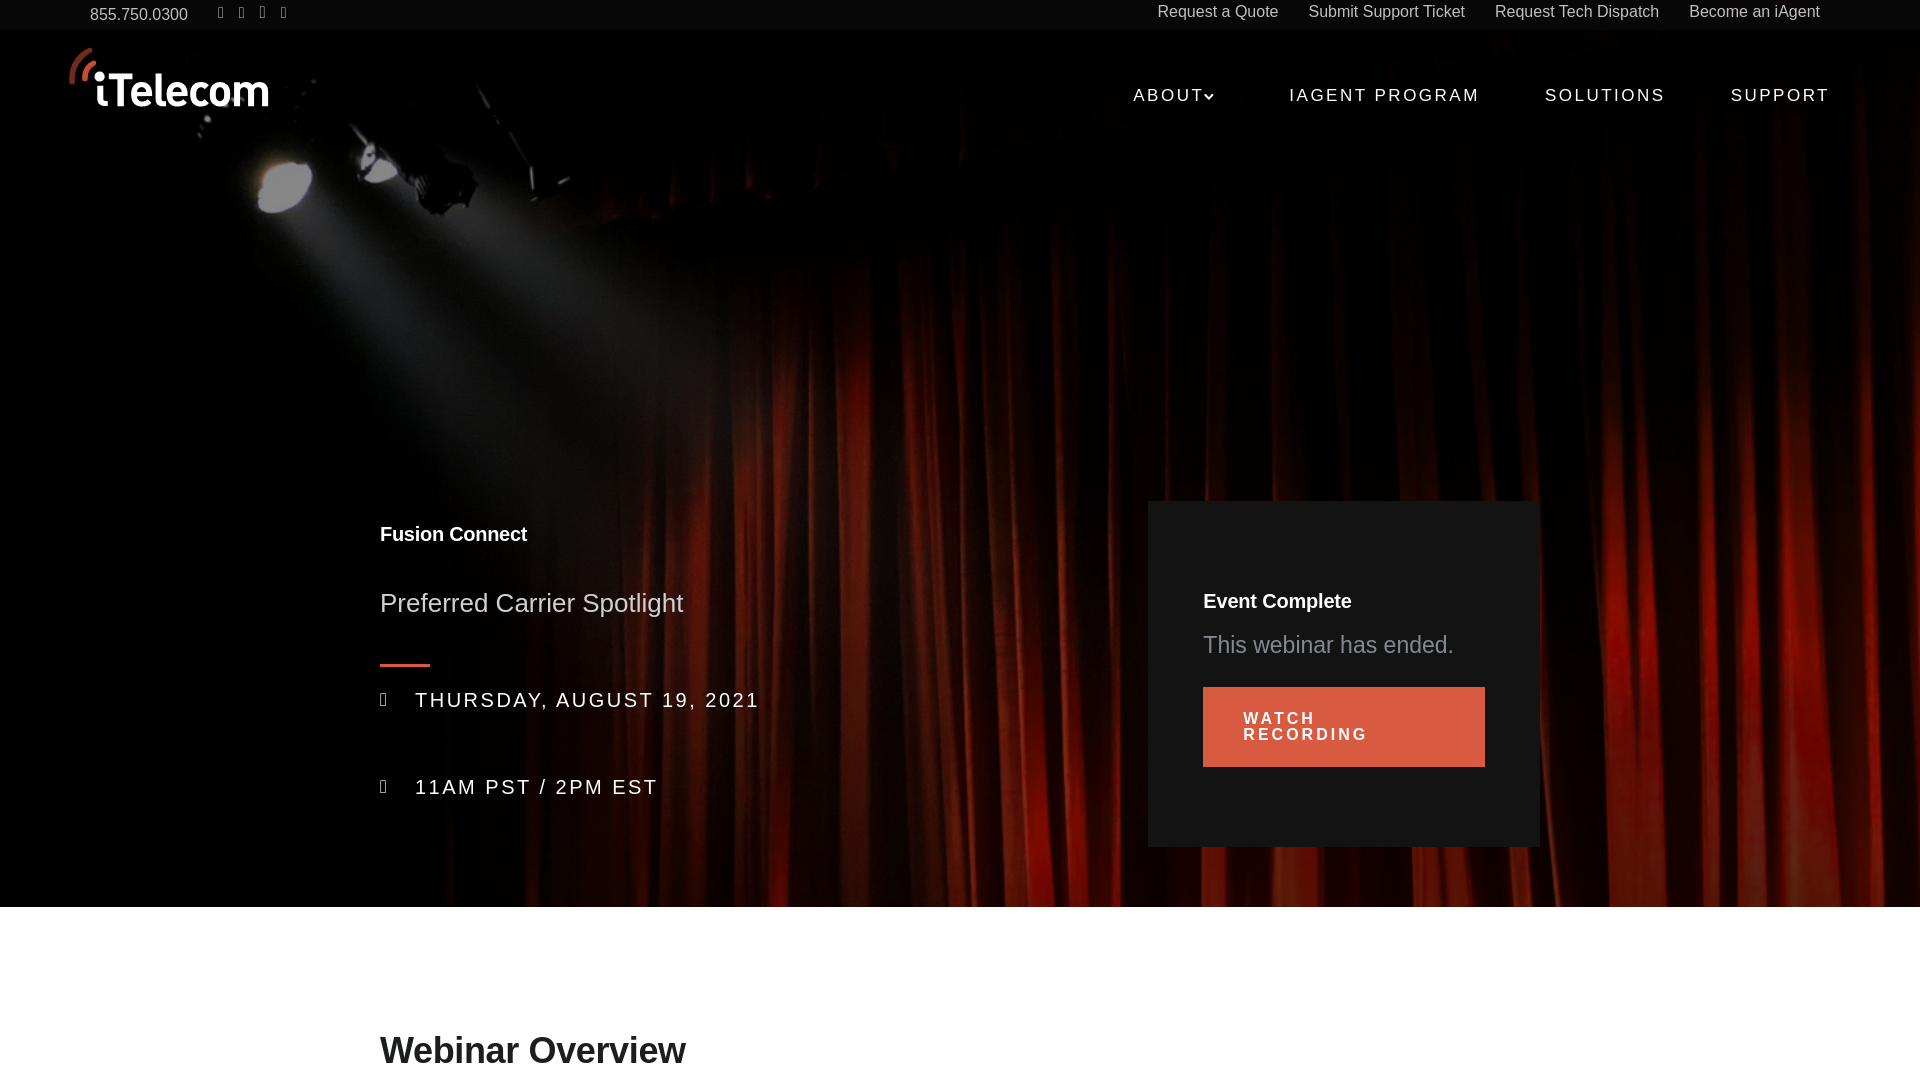 This screenshot has height=1080, width=1920. Describe the element at coordinates (1780, 95) in the screenshot. I see `Support` at that location.